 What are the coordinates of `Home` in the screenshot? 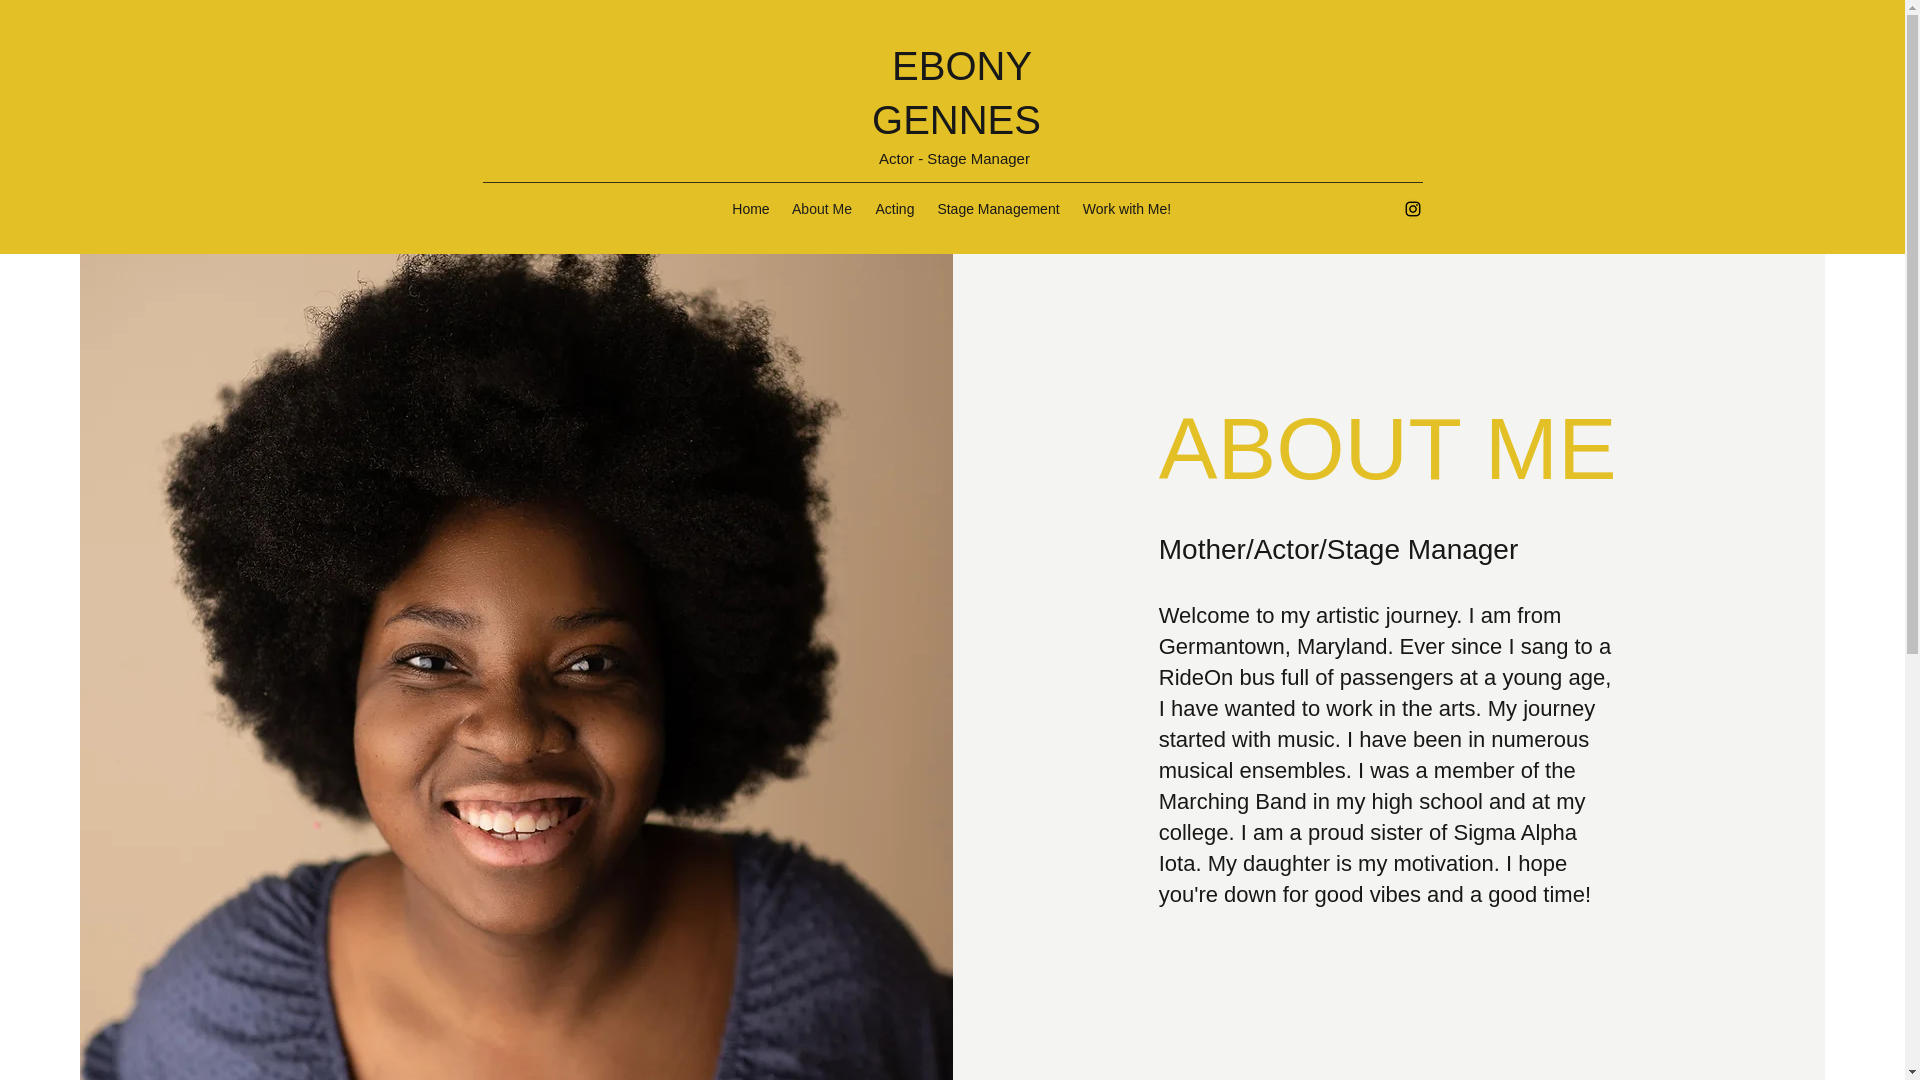 It's located at (750, 208).